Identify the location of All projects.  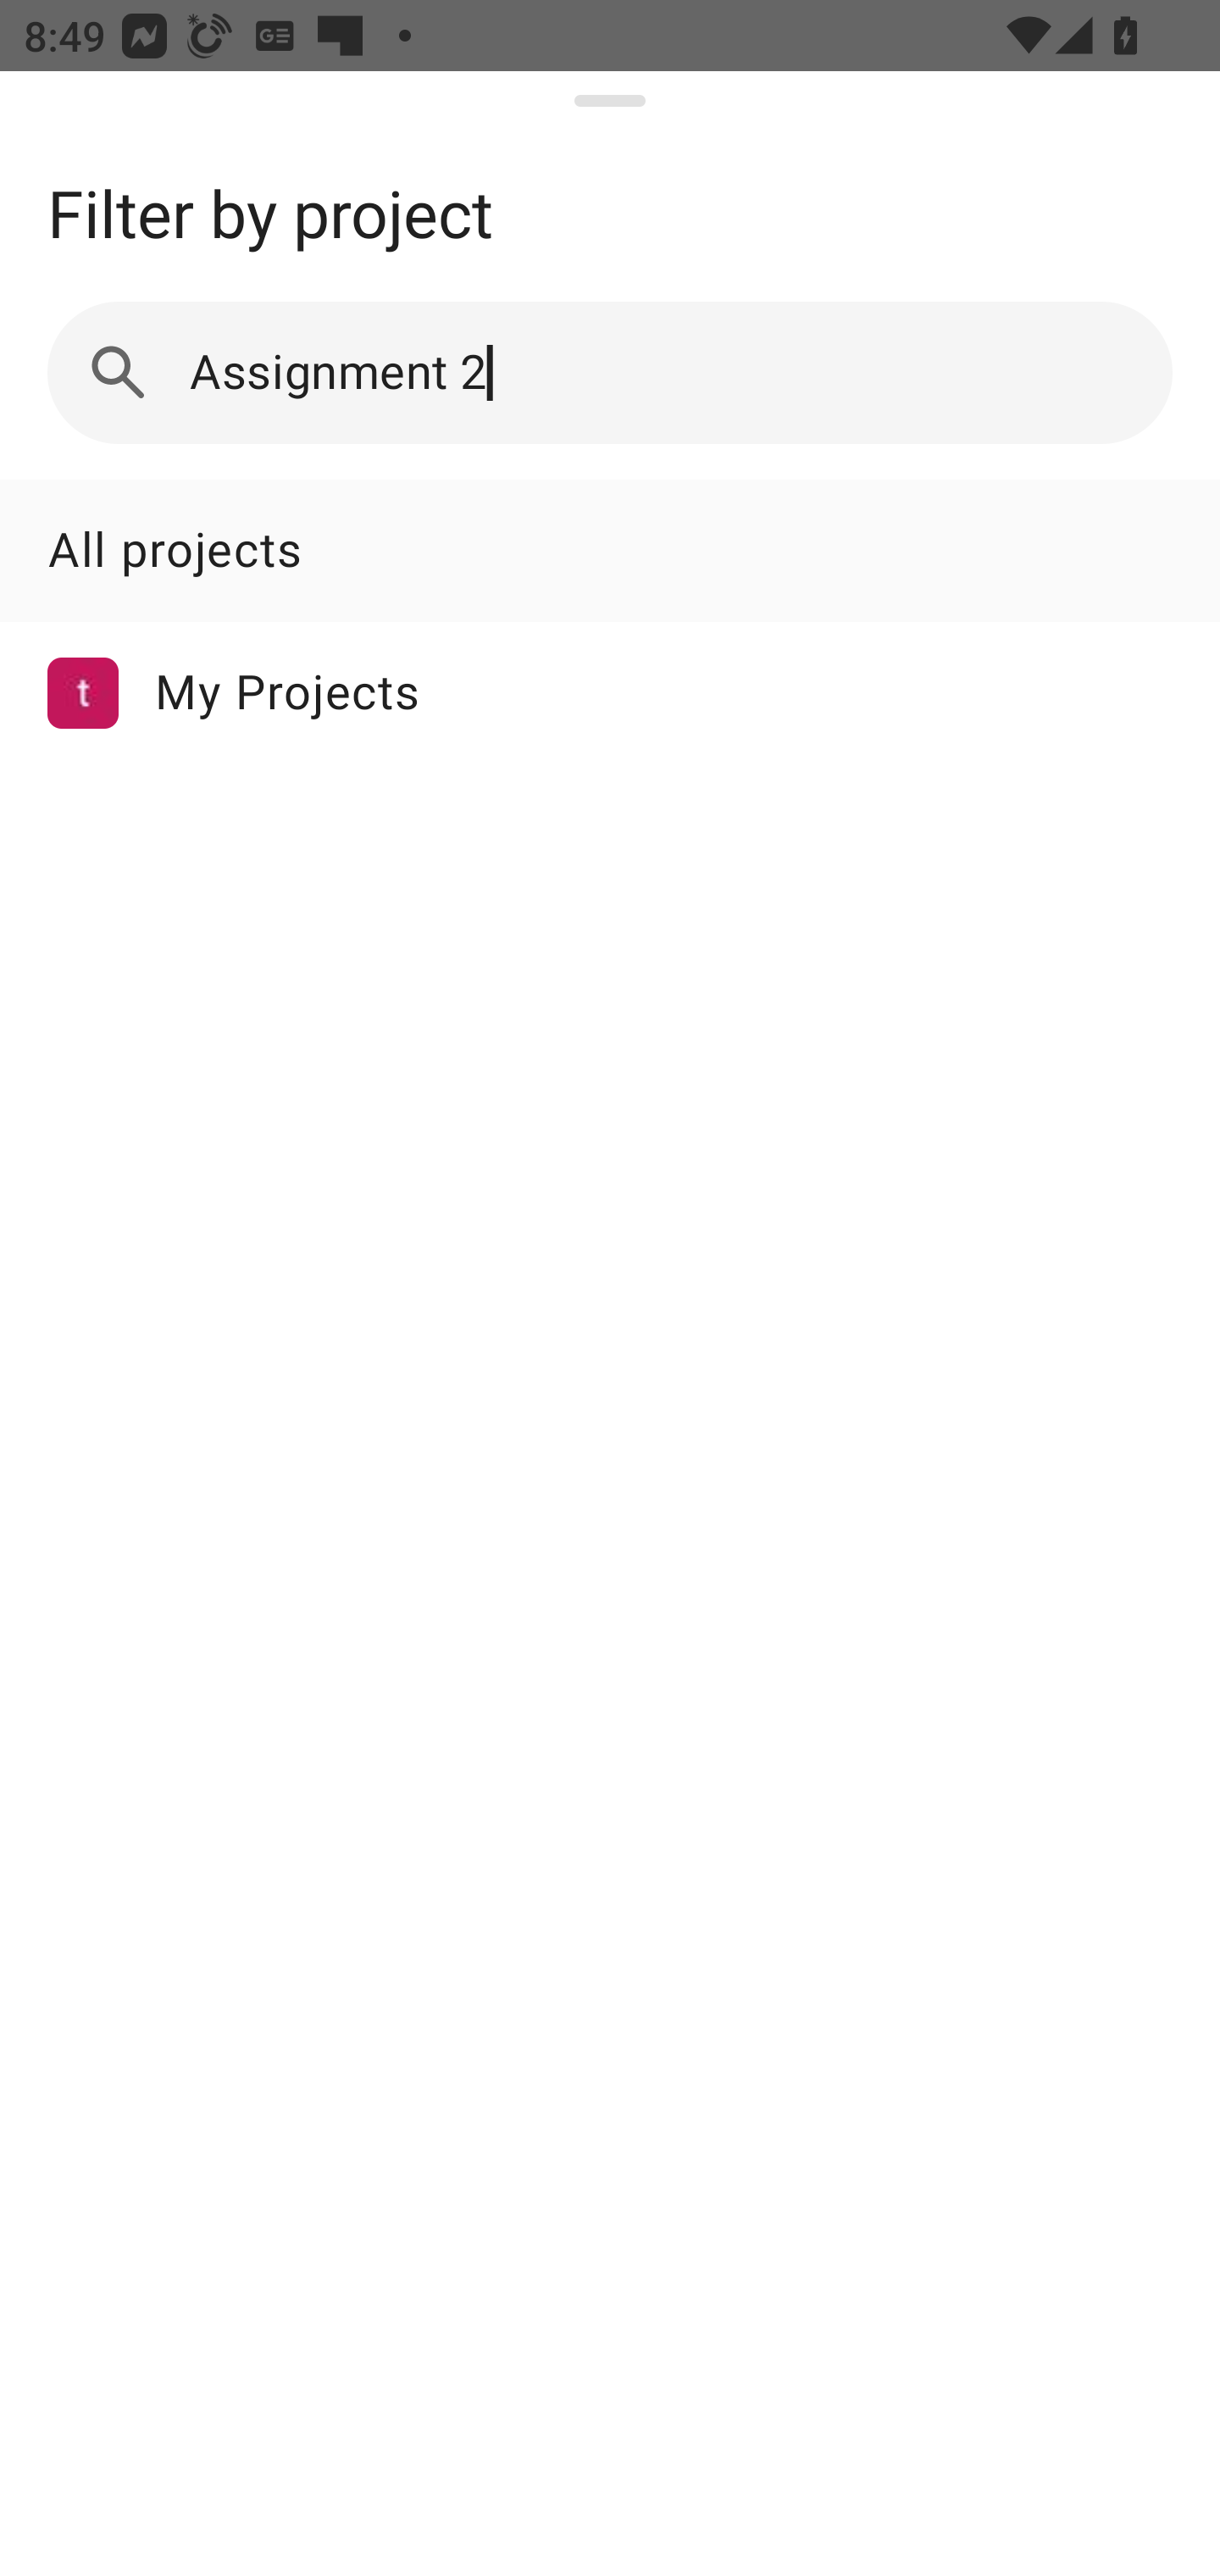
(610, 549).